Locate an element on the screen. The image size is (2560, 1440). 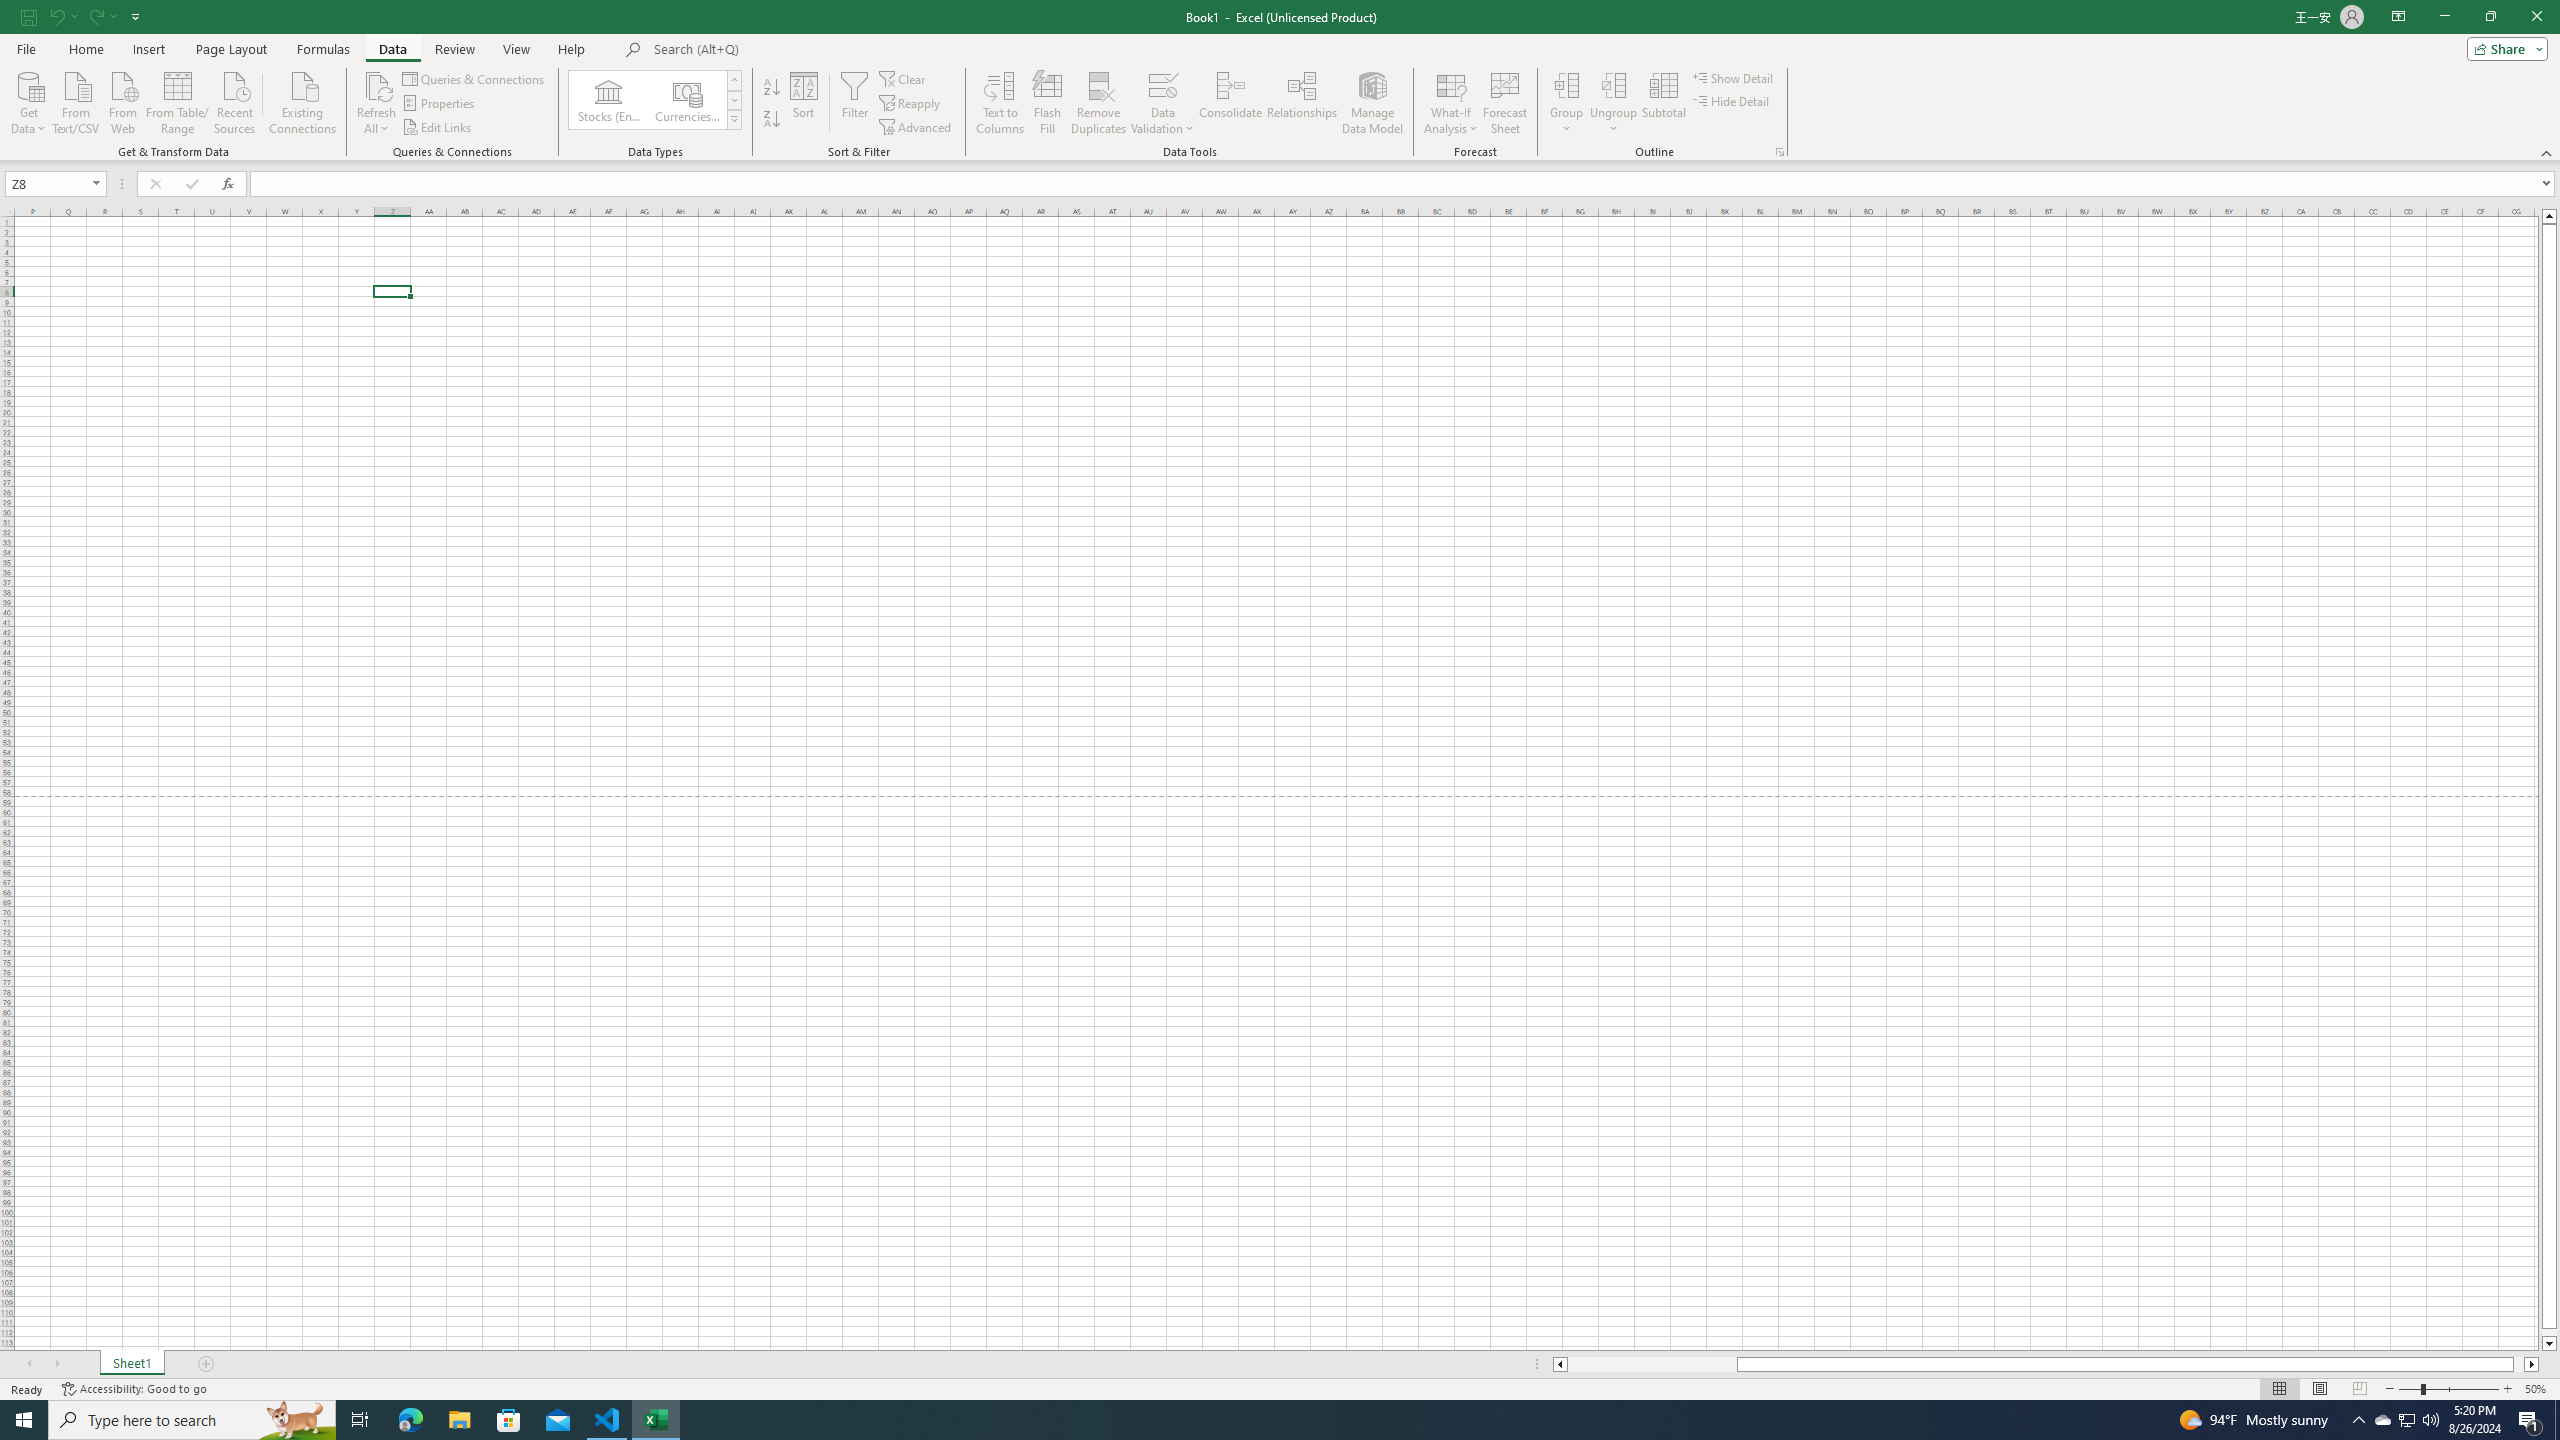
From Web is located at coordinates (122, 101).